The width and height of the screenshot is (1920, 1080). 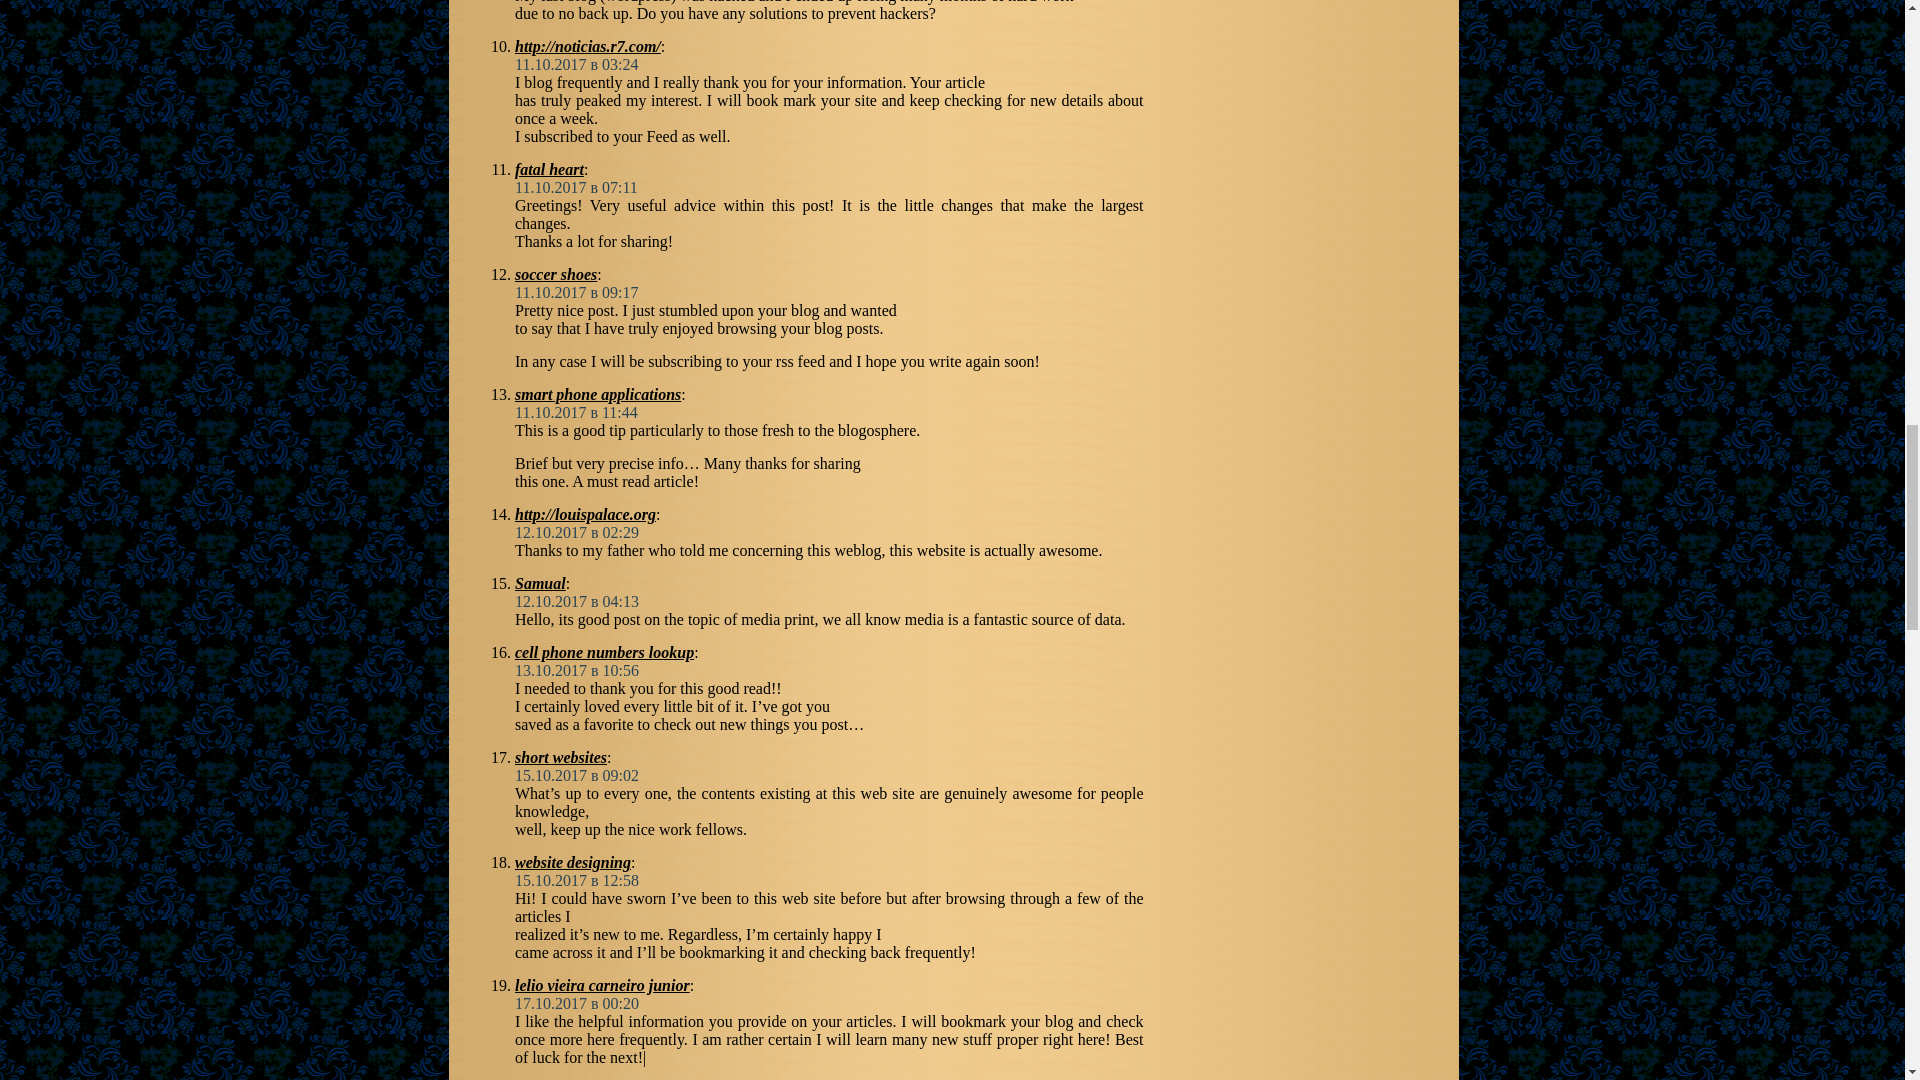 I want to click on smart phone applications, so click(x=598, y=394).